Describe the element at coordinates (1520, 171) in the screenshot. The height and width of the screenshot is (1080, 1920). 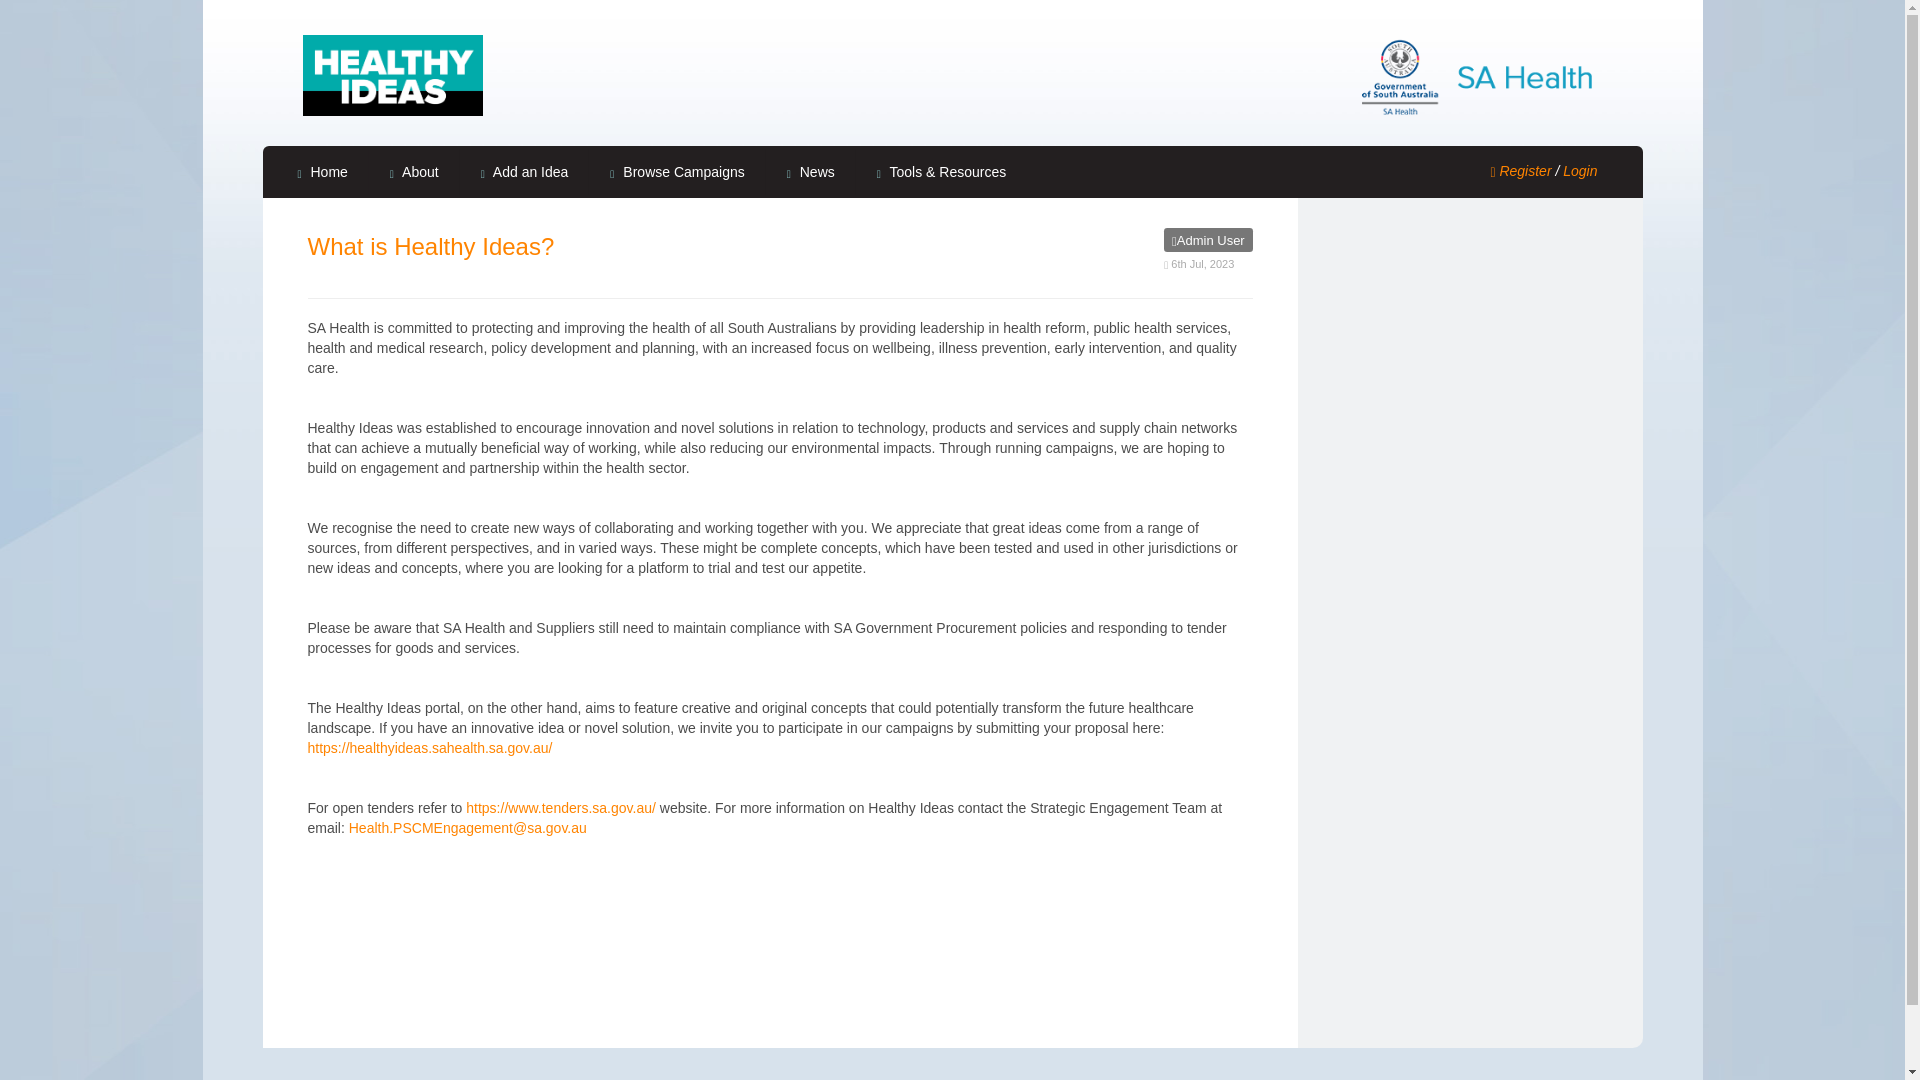
I see `Register` at that location.